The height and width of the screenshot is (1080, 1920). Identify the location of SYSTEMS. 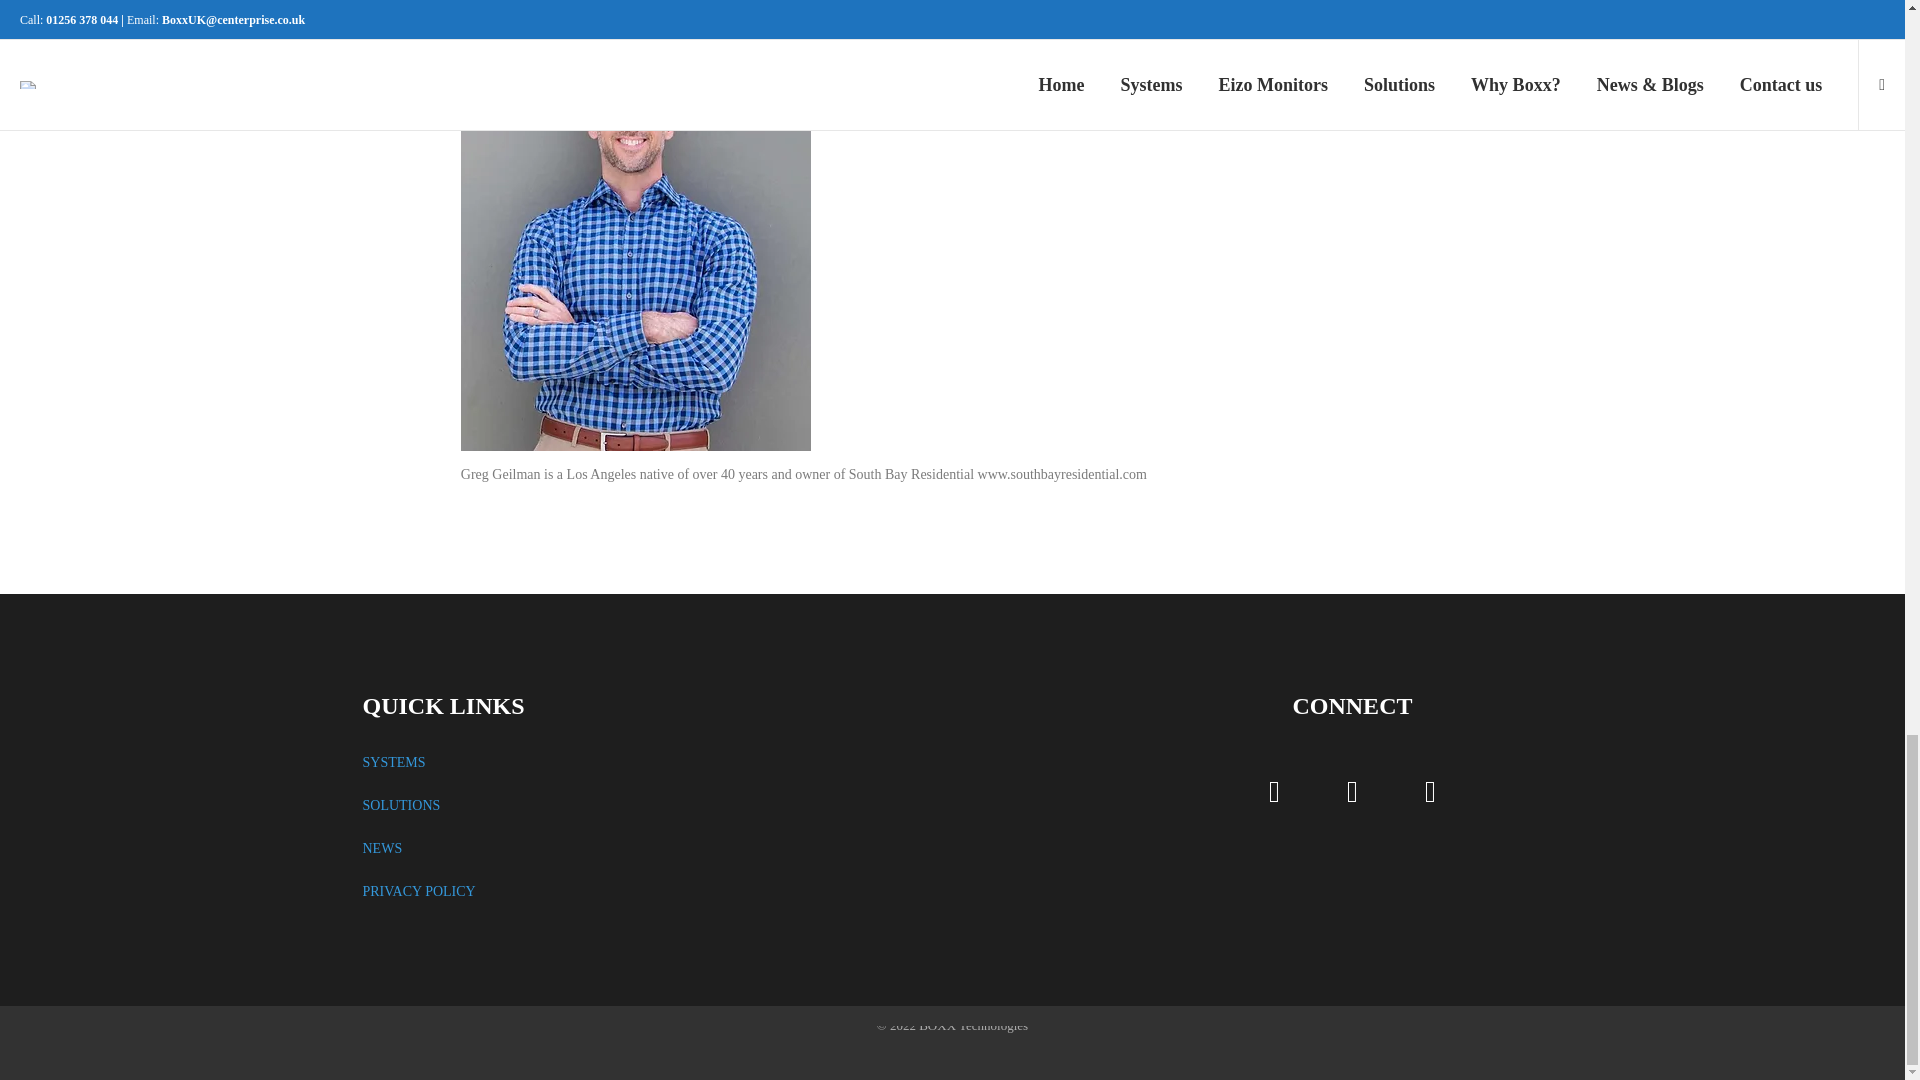
(393, 762).